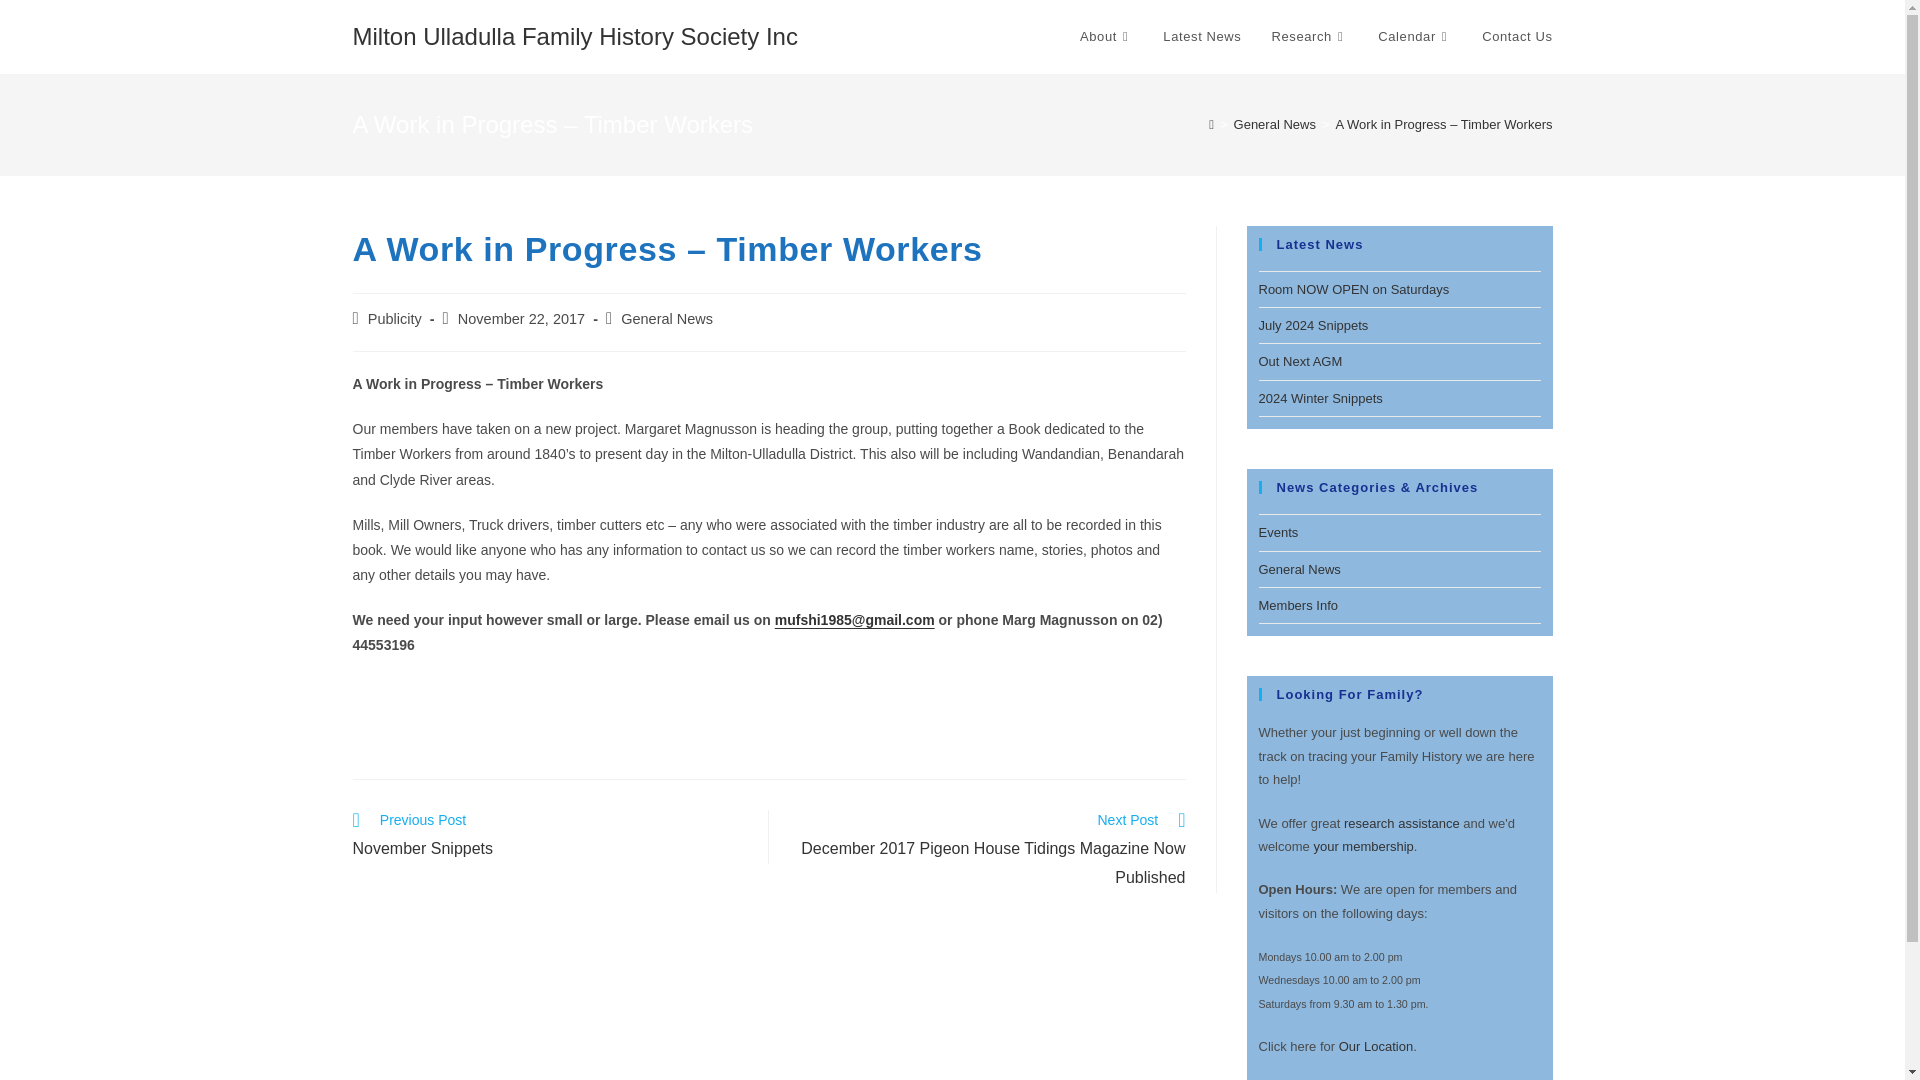 Image resolution: width=1920 pixels, height=1080 pixels. I want to click on Calendar, so click(1414, 37).